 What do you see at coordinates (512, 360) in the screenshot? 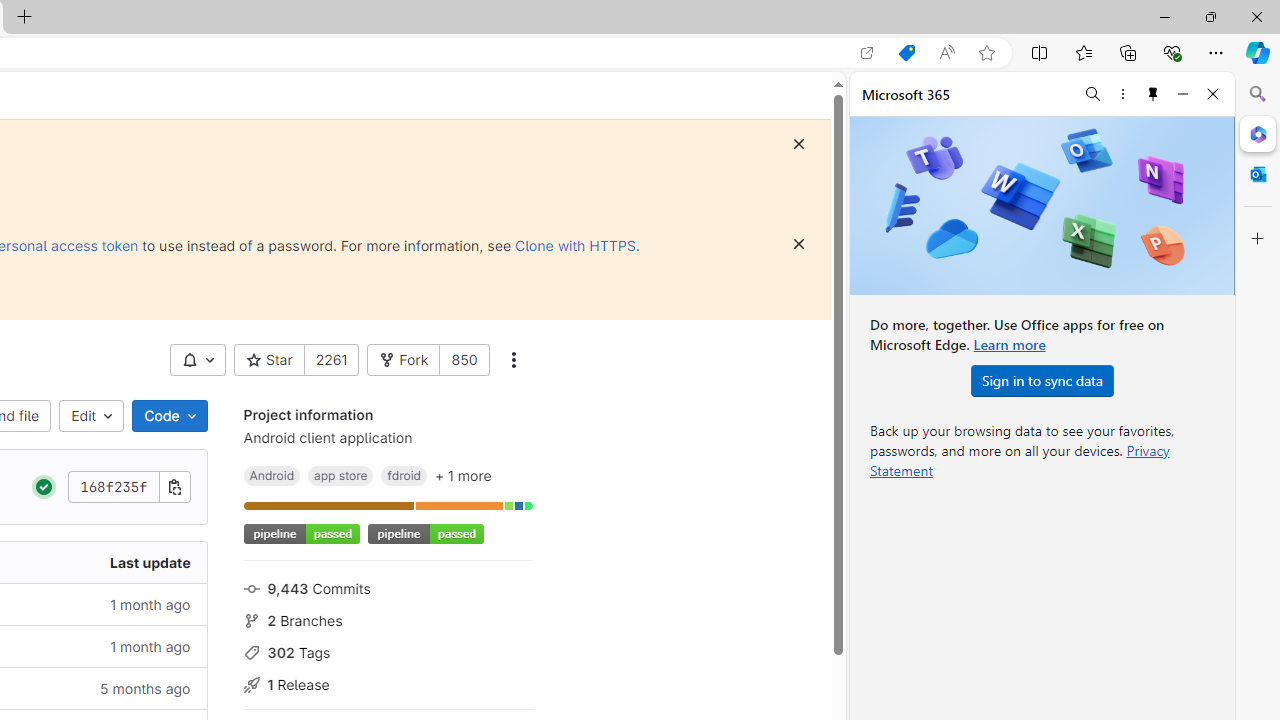
I see `More actions` at bounding box center [512, 360].